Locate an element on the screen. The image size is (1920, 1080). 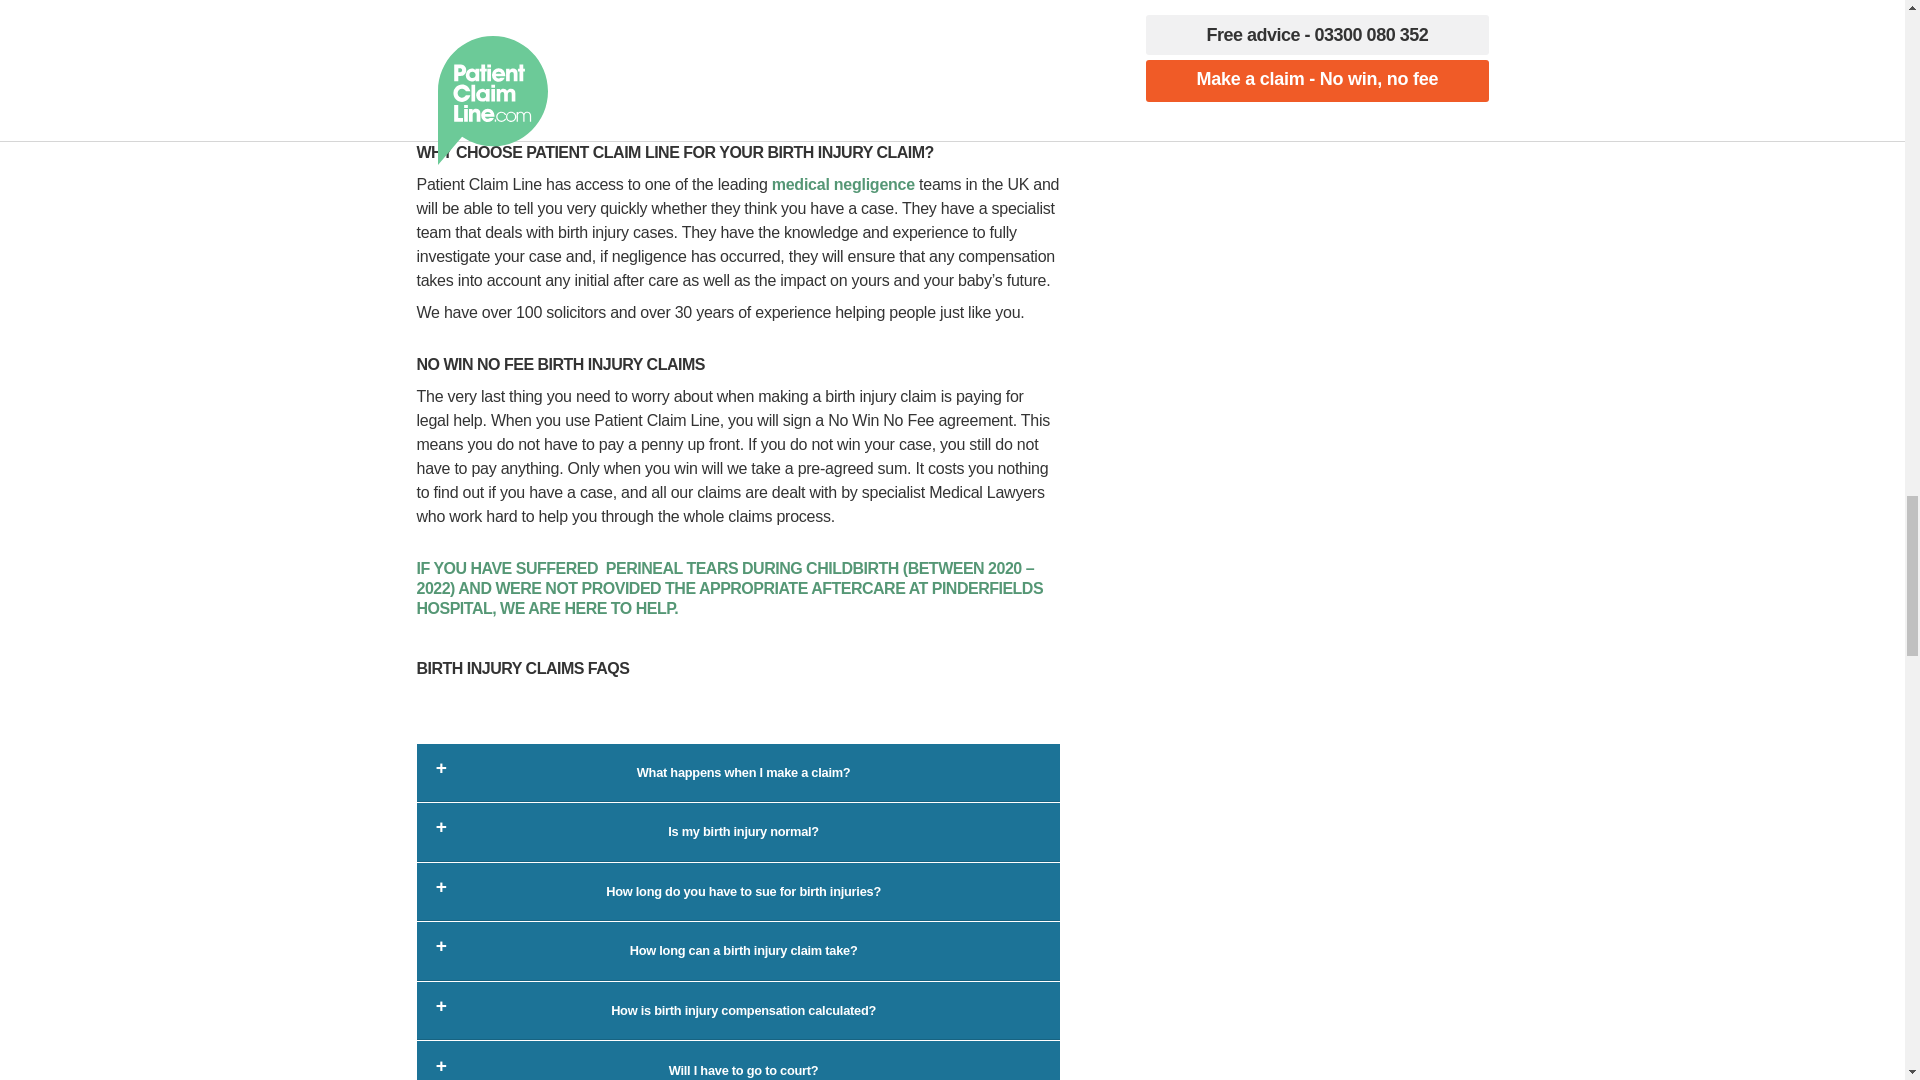
medical negligence is located at coordinates (843, 184).